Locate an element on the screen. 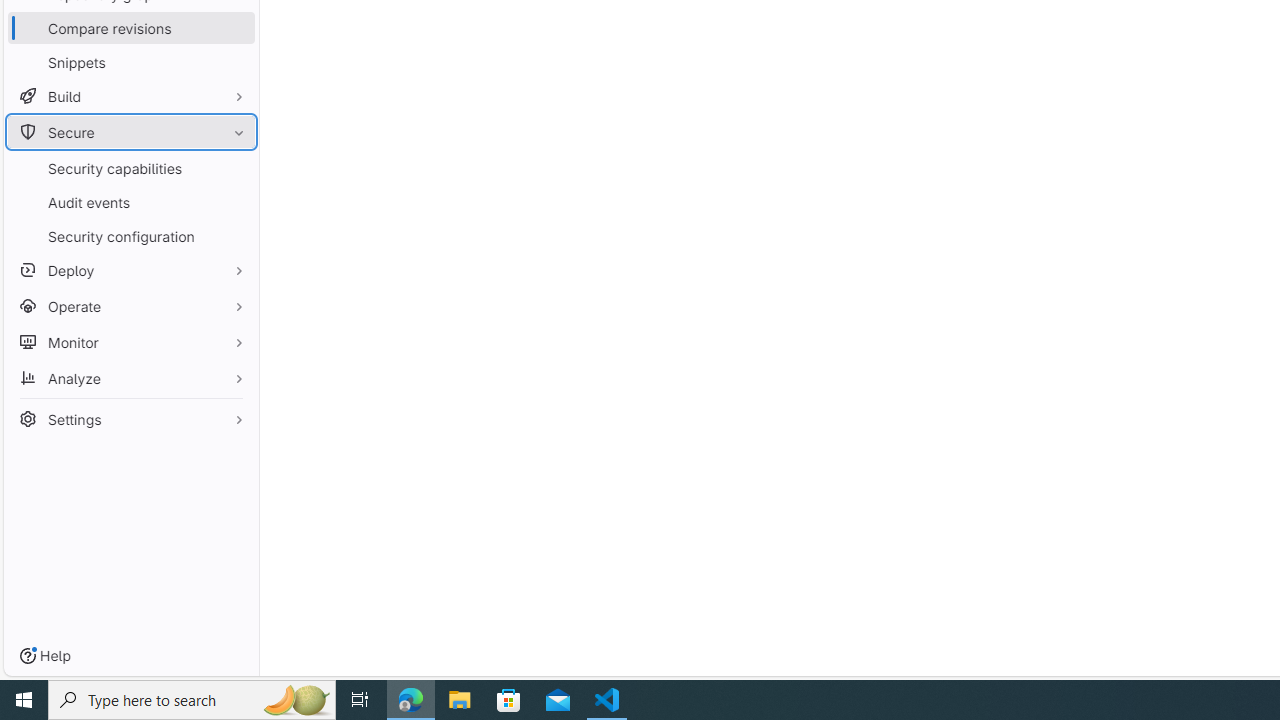  Operate is located at coordinates (130, 306).